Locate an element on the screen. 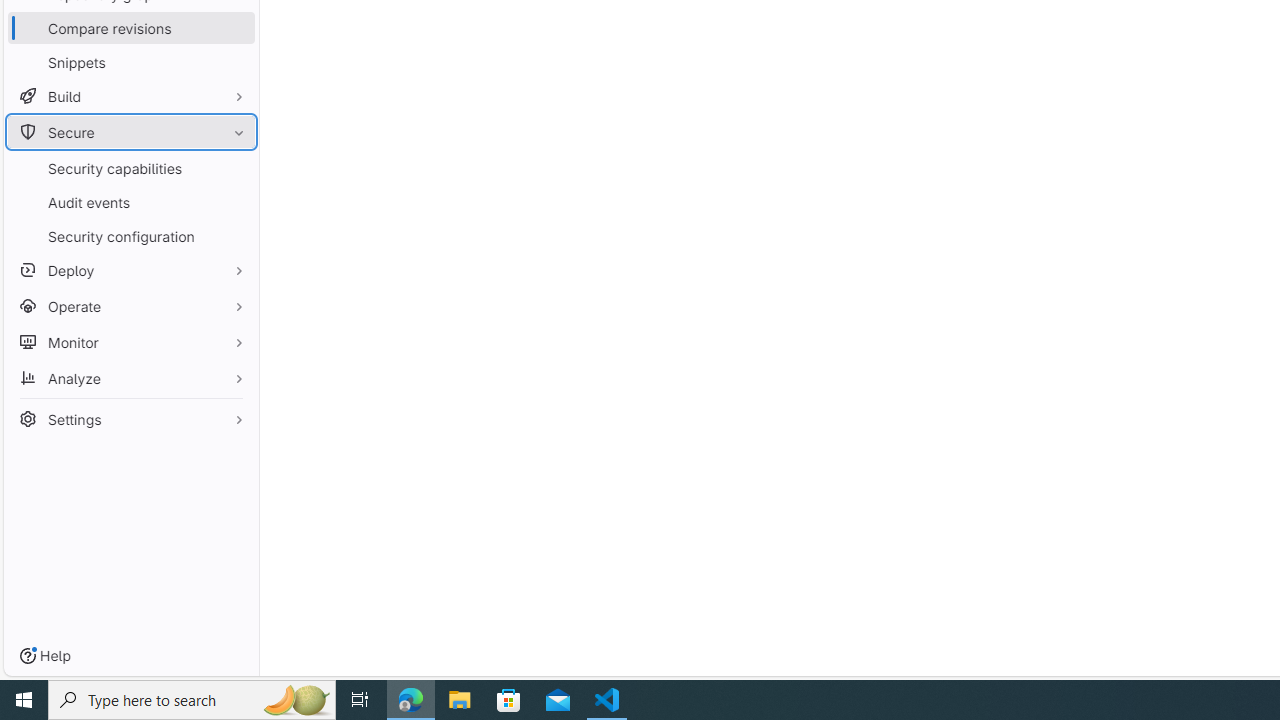  Operate is located at coordinates (130, 306).